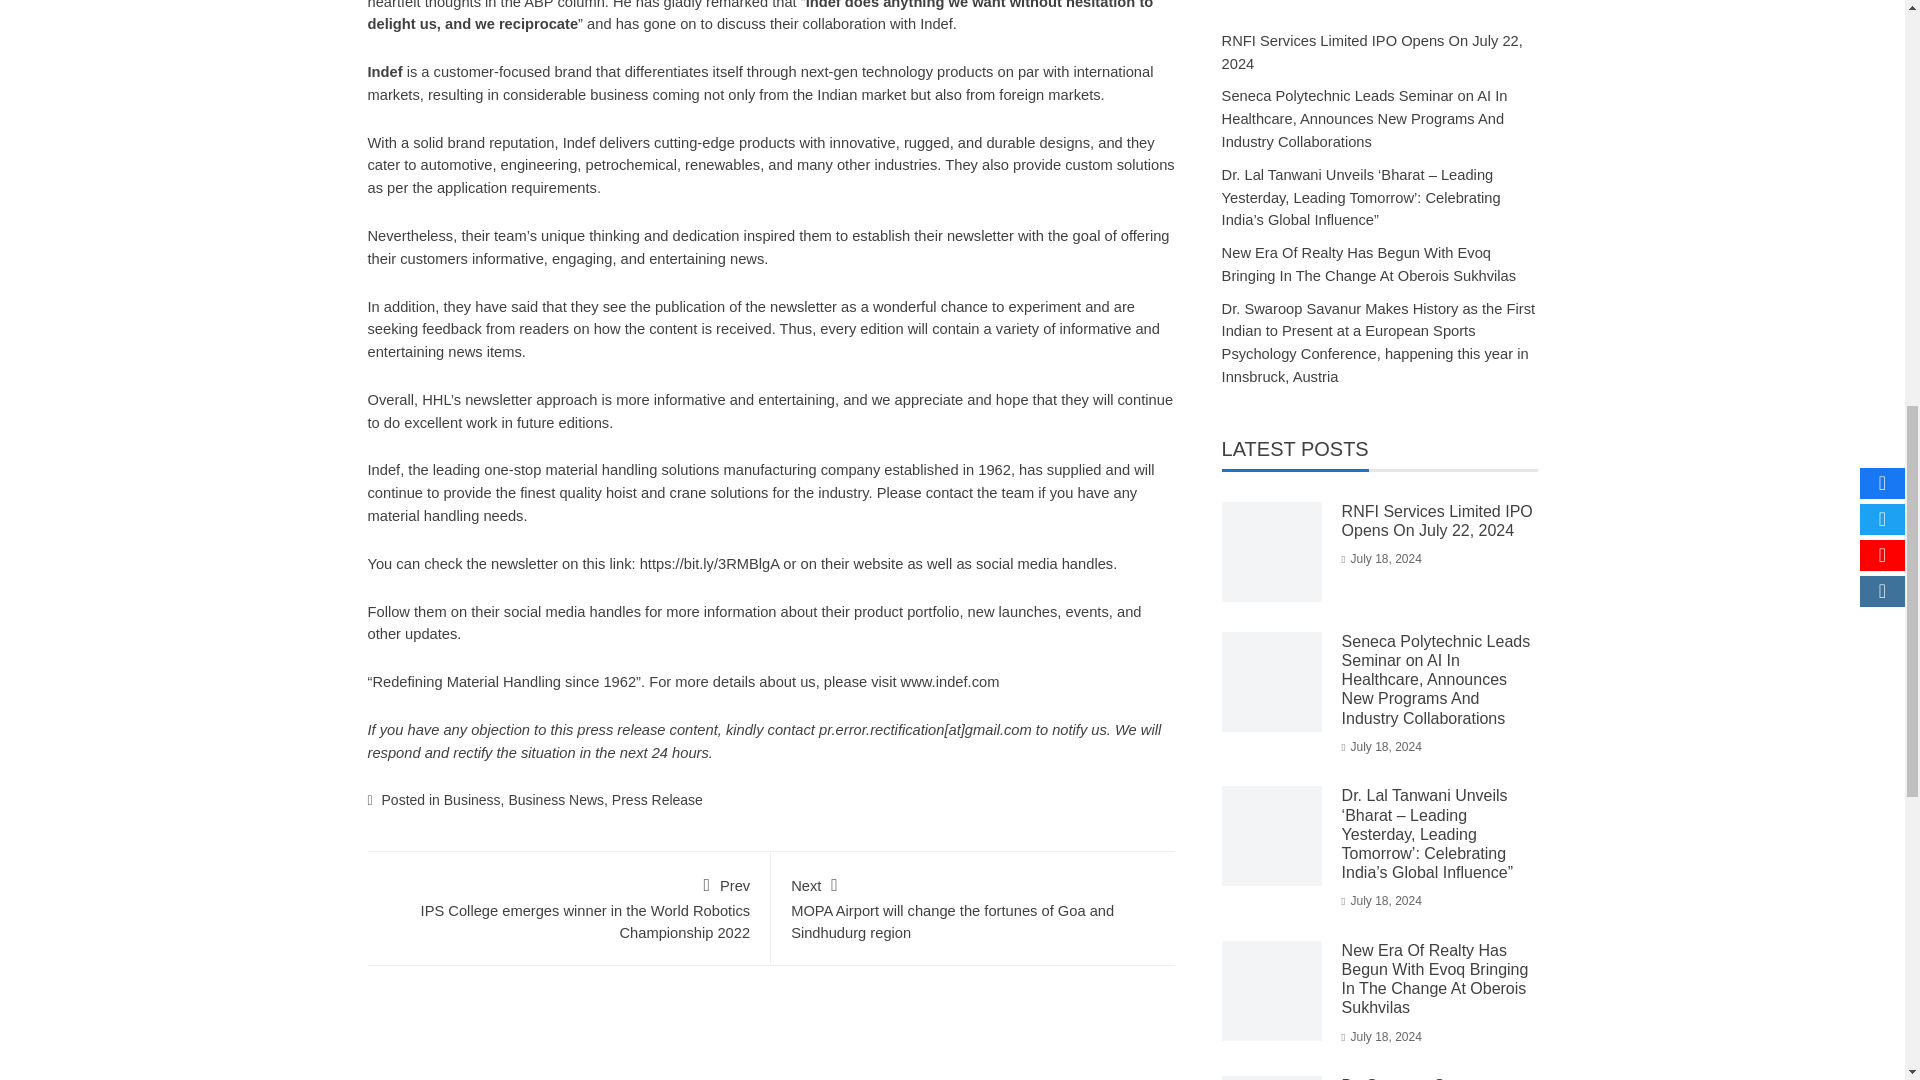  I want to click on RNFI Services Limited IPO Opens On July 22, 2024, so click(1437, 520).